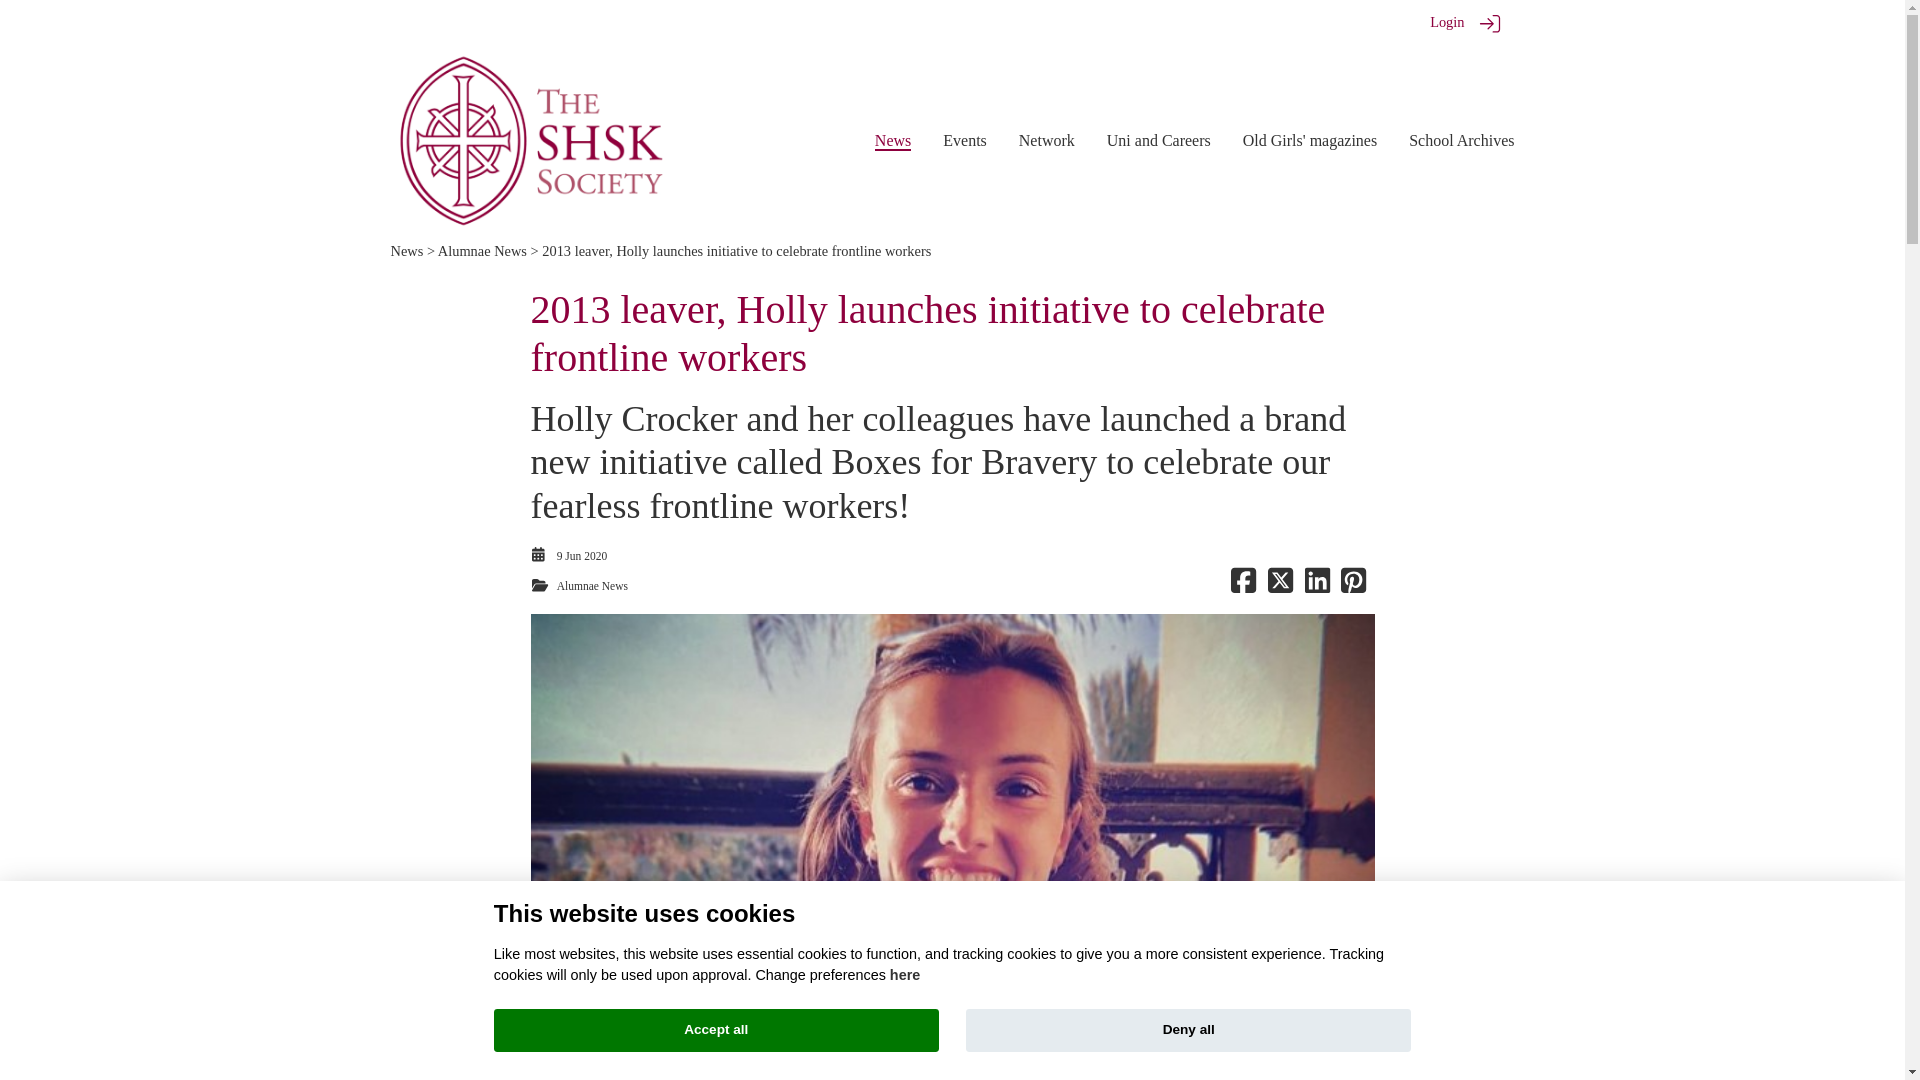  I want to click on Share on Facebook, so click(1242, 586).